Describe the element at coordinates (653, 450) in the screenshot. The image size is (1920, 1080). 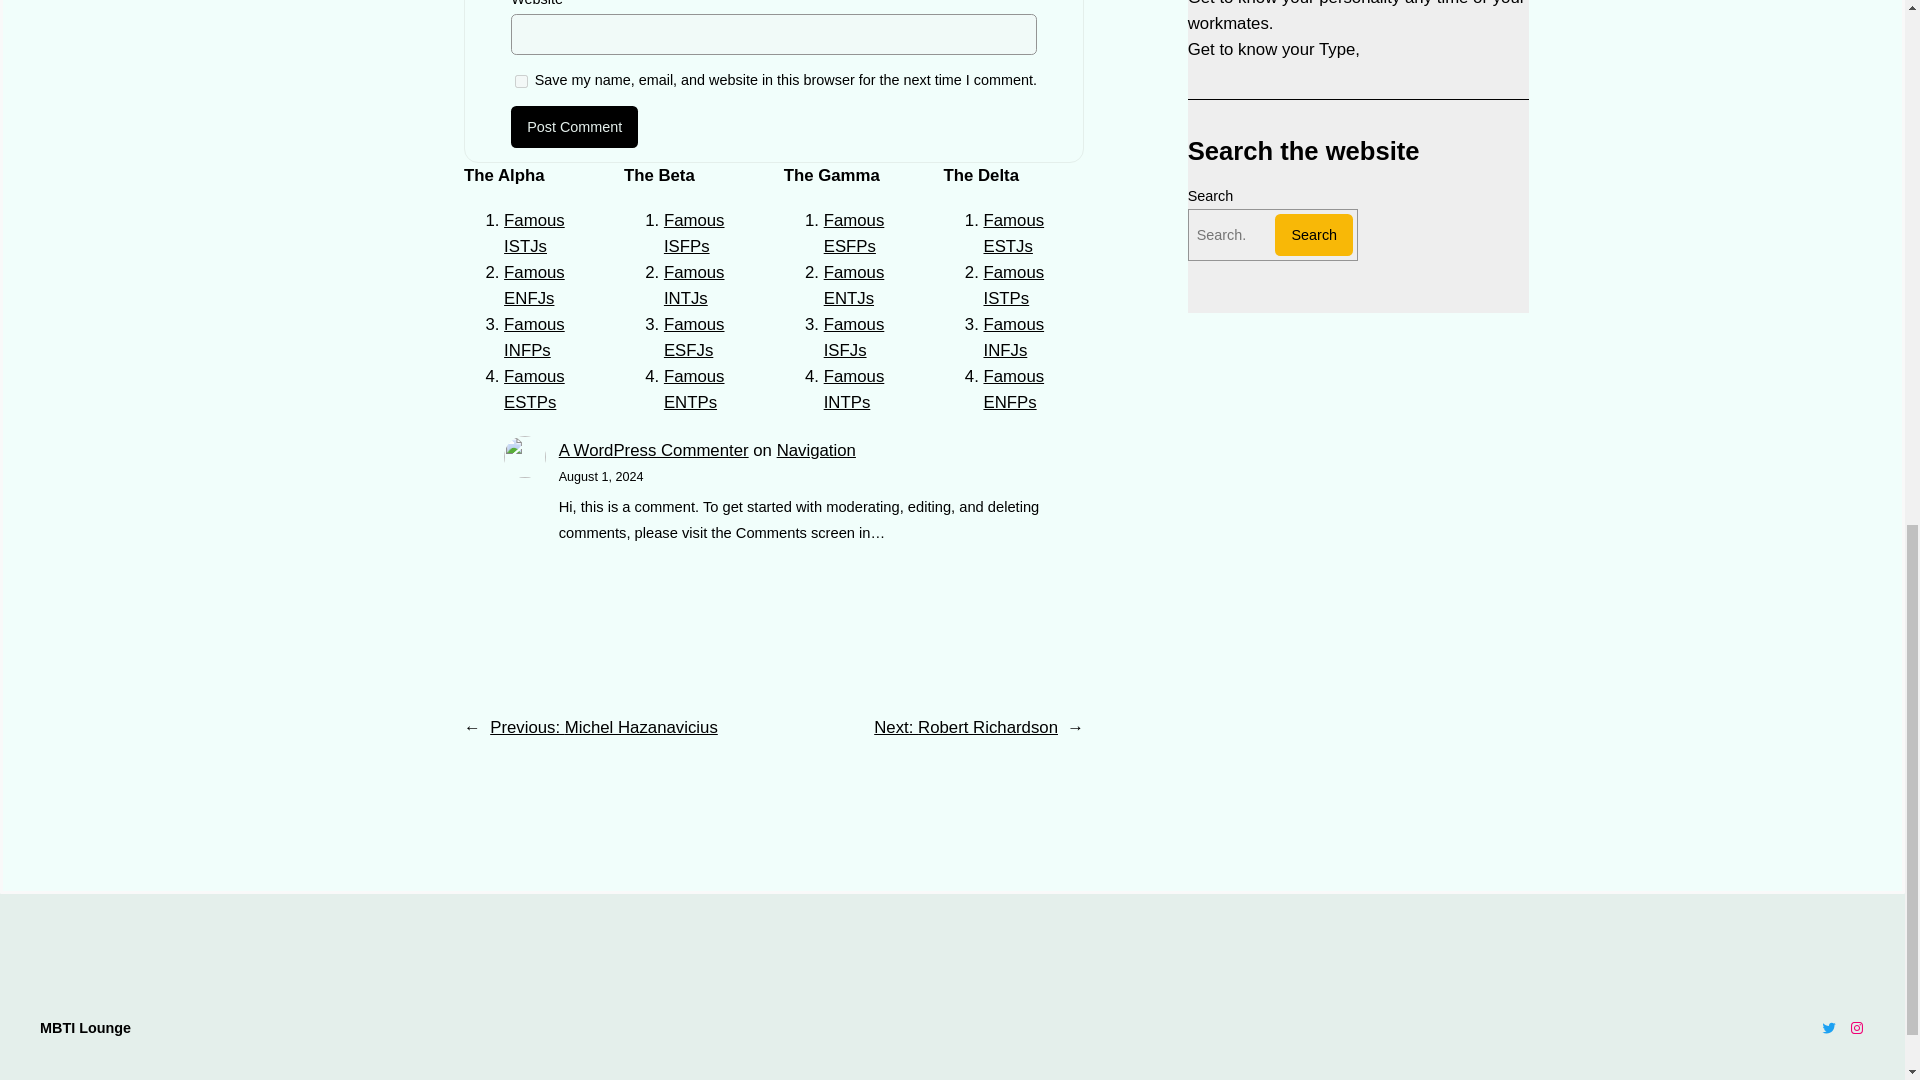
I see `A WordPress Commenter` at that location.